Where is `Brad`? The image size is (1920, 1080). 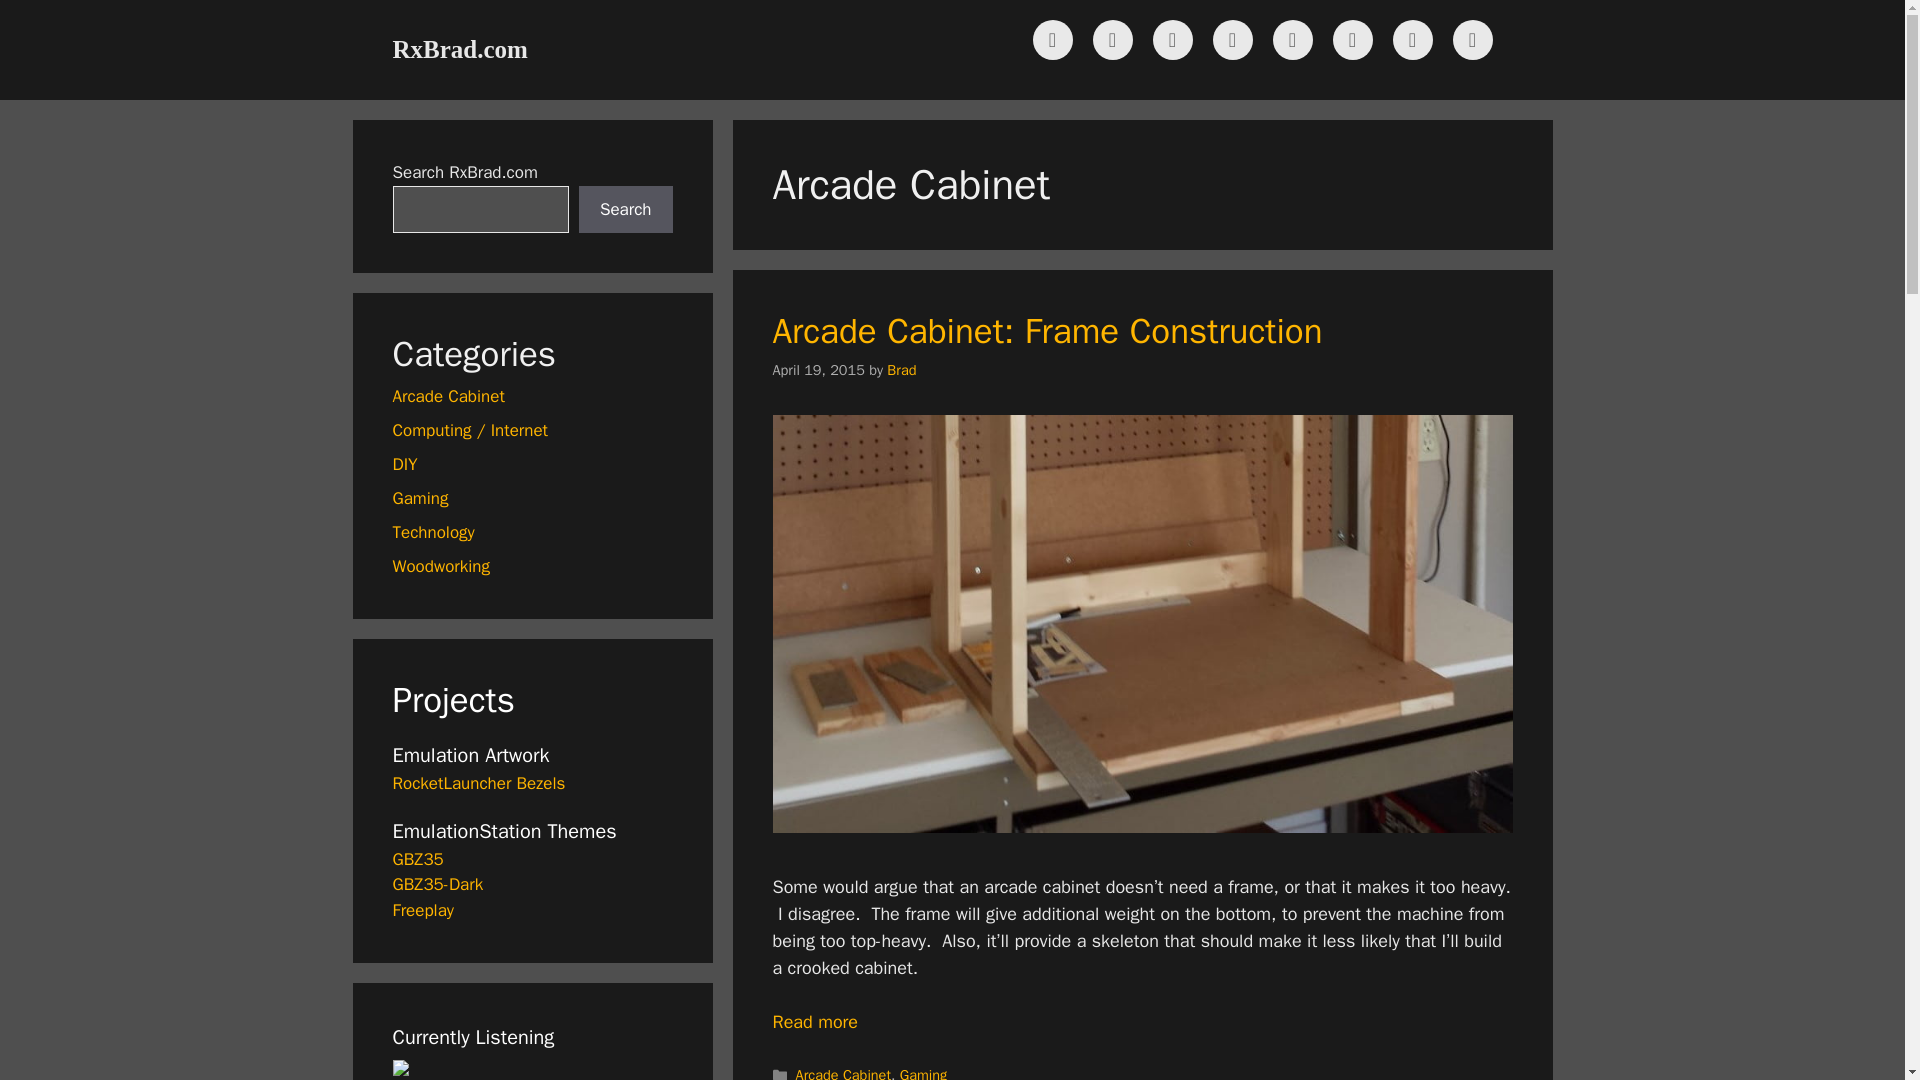 Brad is located at coordinates (901, 370).